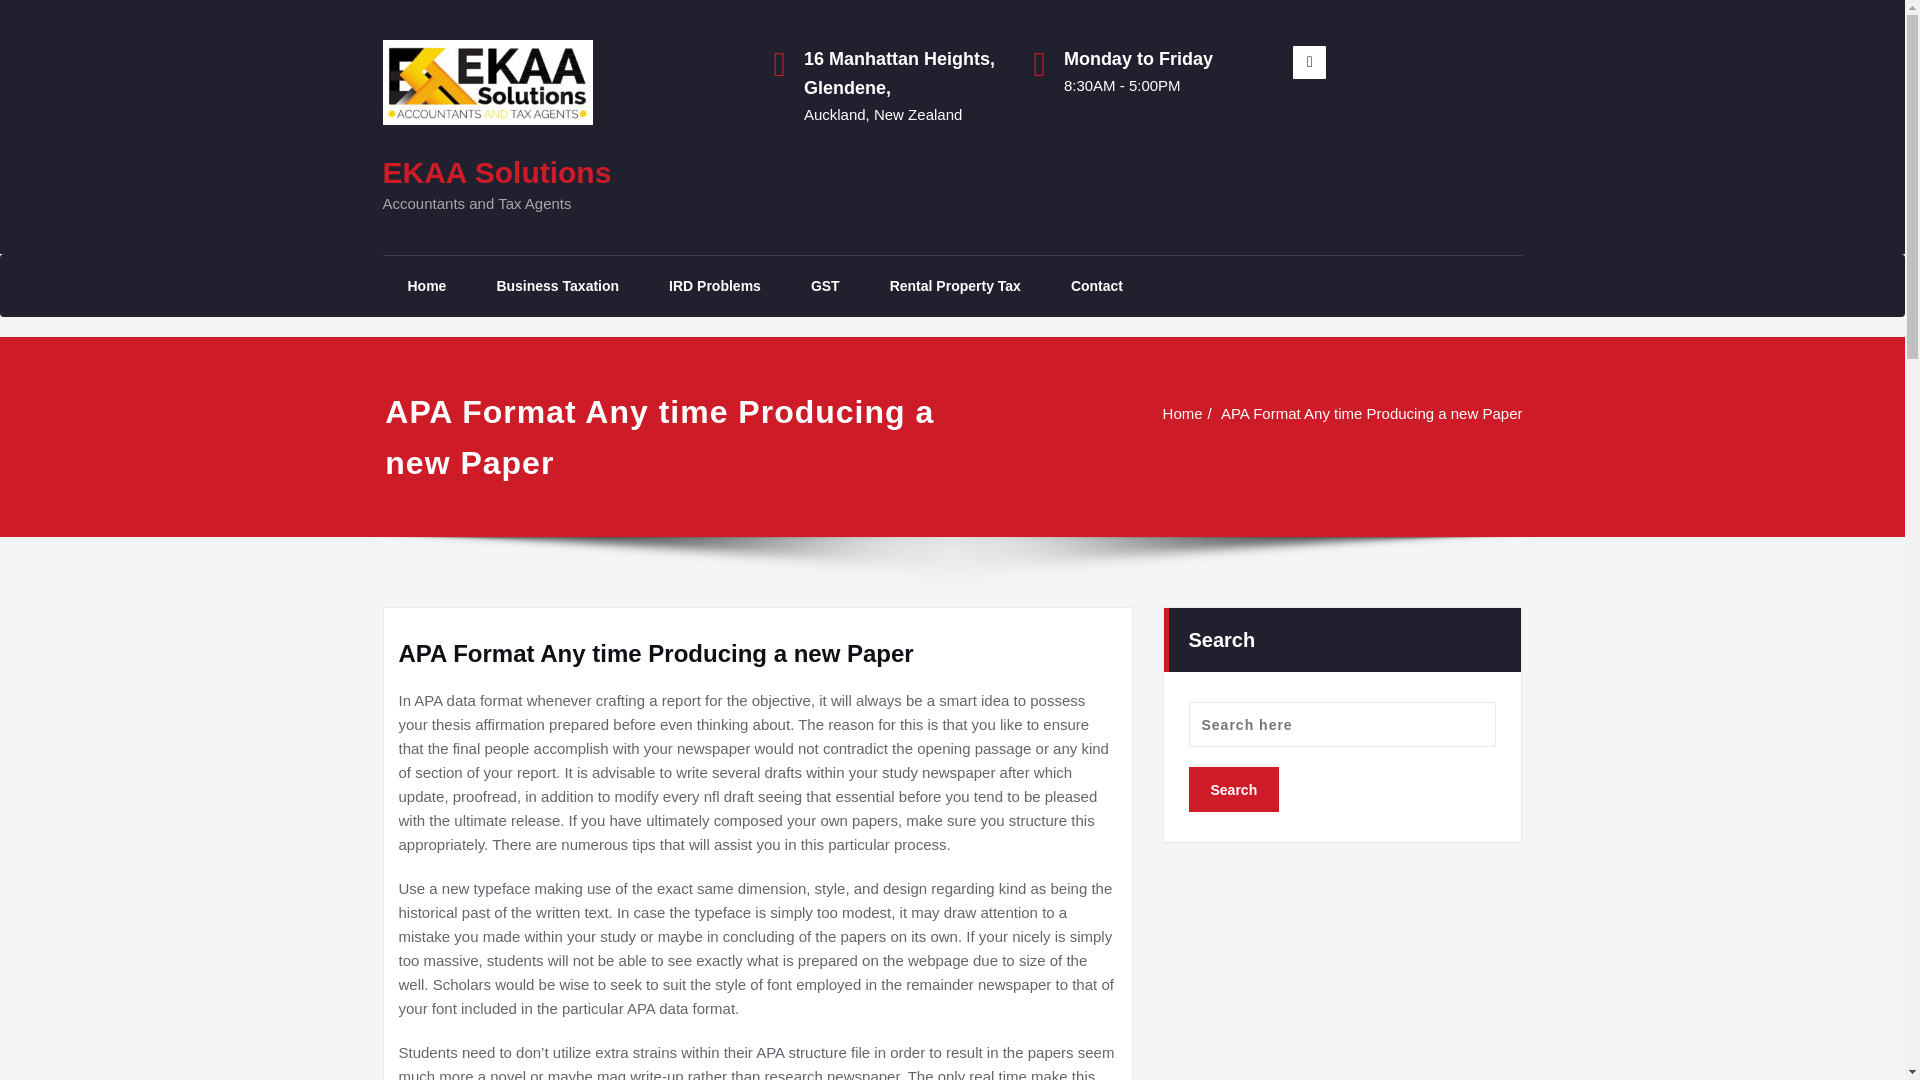  Describe the element at coordinates (903, 74) in the screenshot. I see `16 Manhattan Heights, Glendene,` at that location.